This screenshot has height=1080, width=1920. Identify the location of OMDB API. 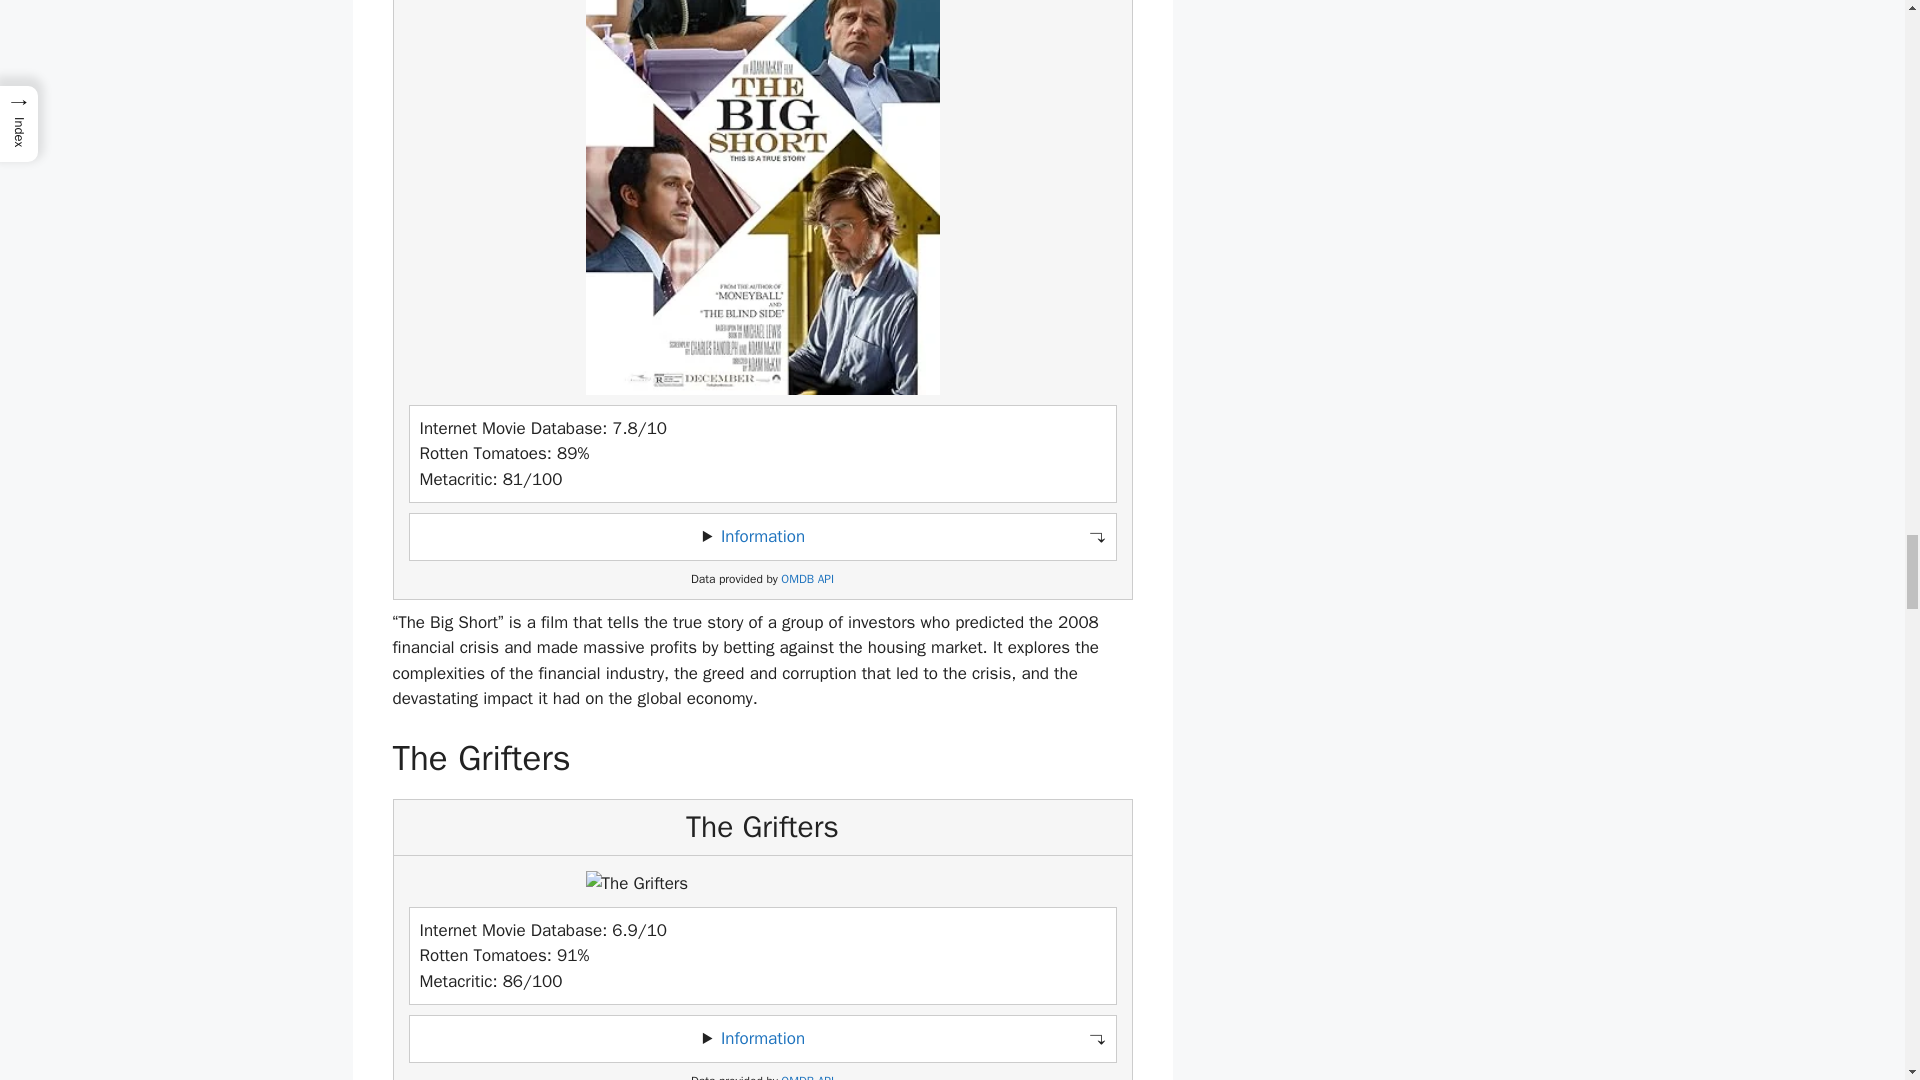
(807, 1076).